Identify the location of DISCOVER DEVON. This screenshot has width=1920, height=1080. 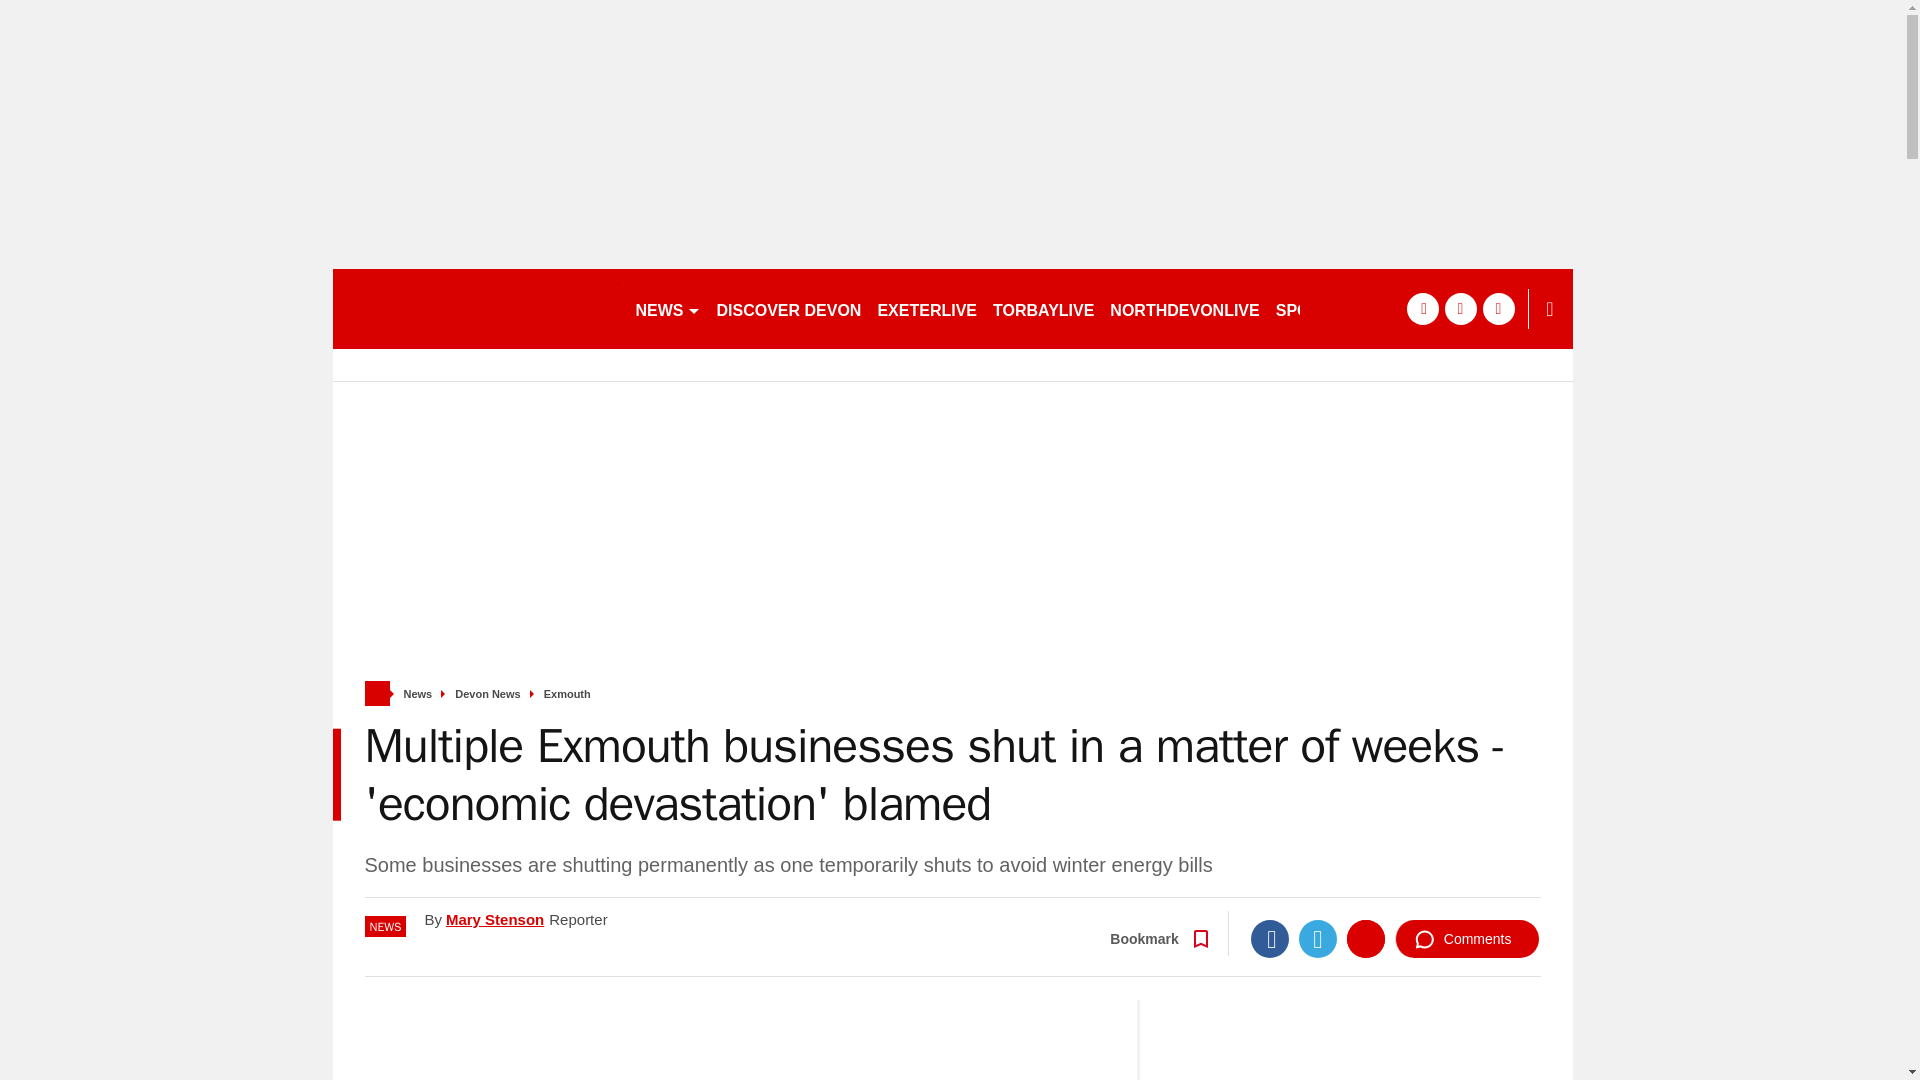
(788, 308).